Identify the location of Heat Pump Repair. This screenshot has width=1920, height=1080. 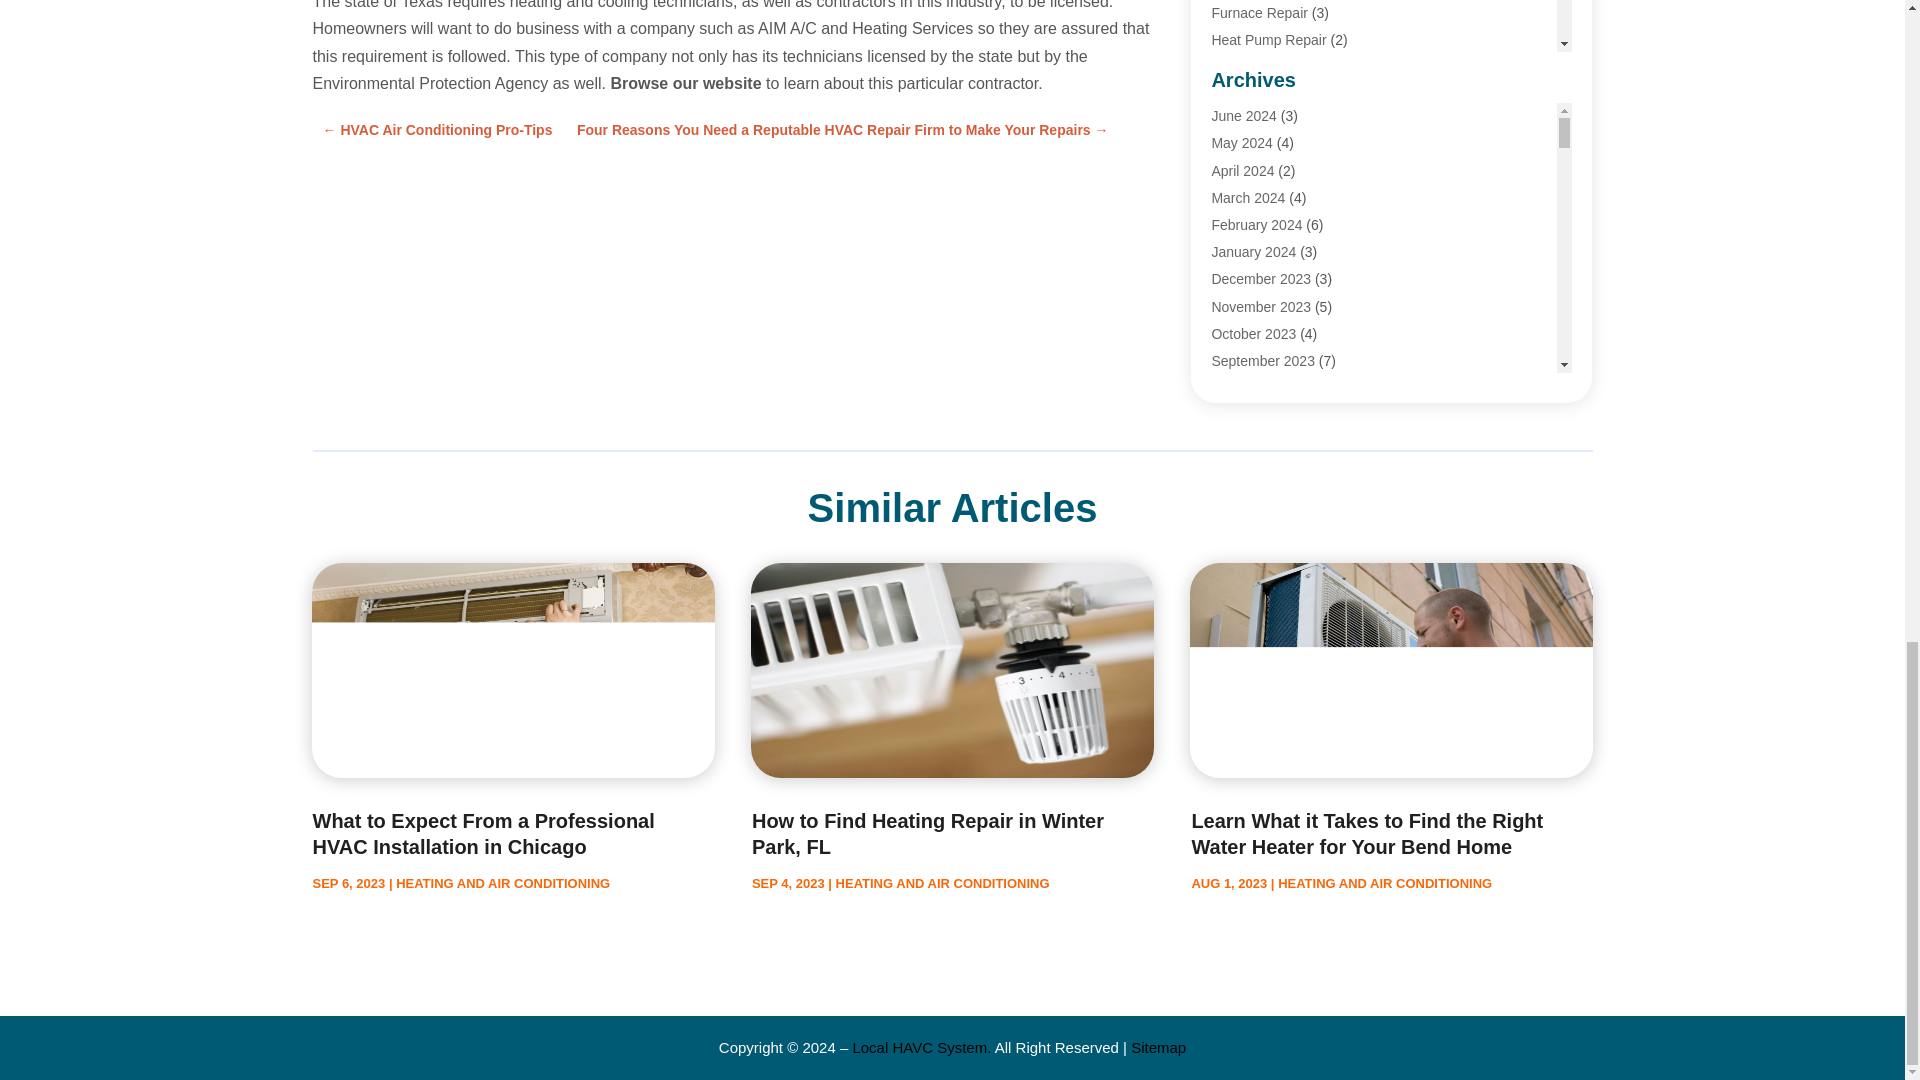
(1268, 40).